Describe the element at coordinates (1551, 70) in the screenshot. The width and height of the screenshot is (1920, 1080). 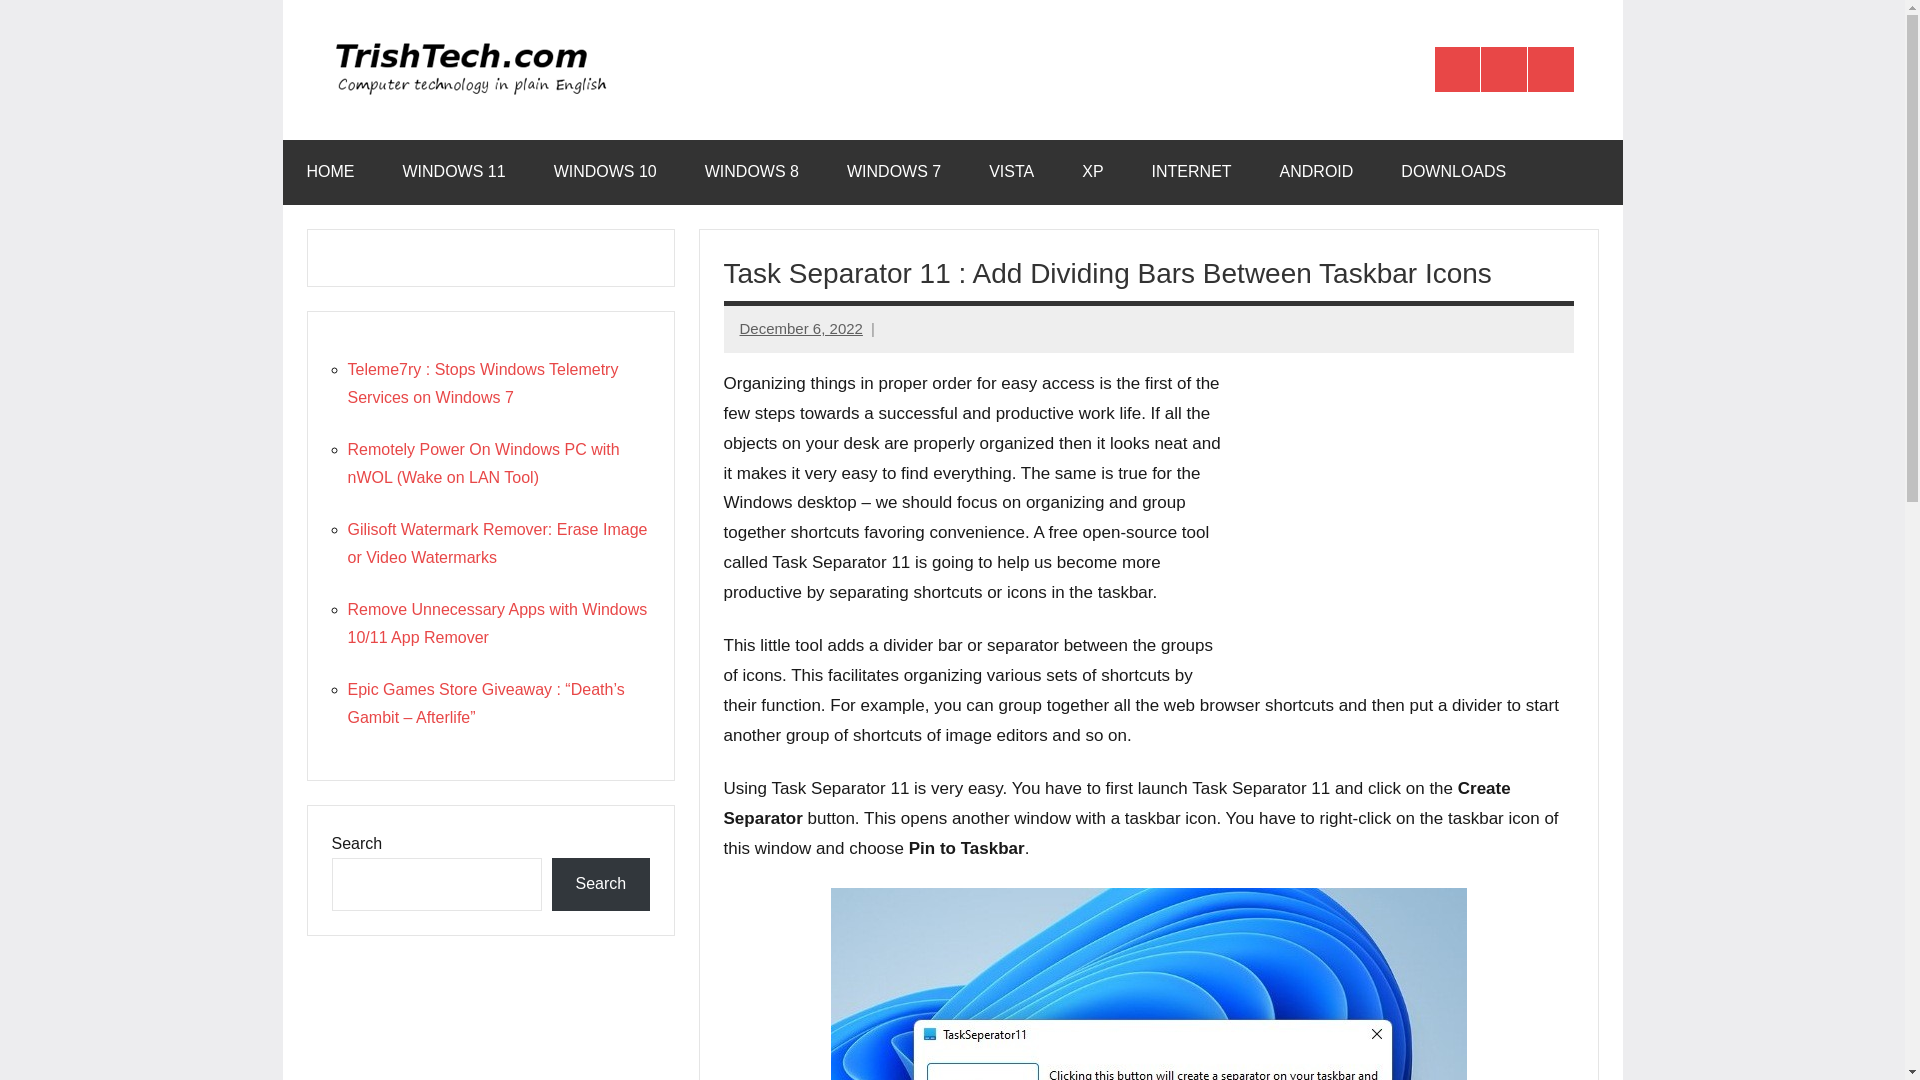
I see `YouTube` at that location.